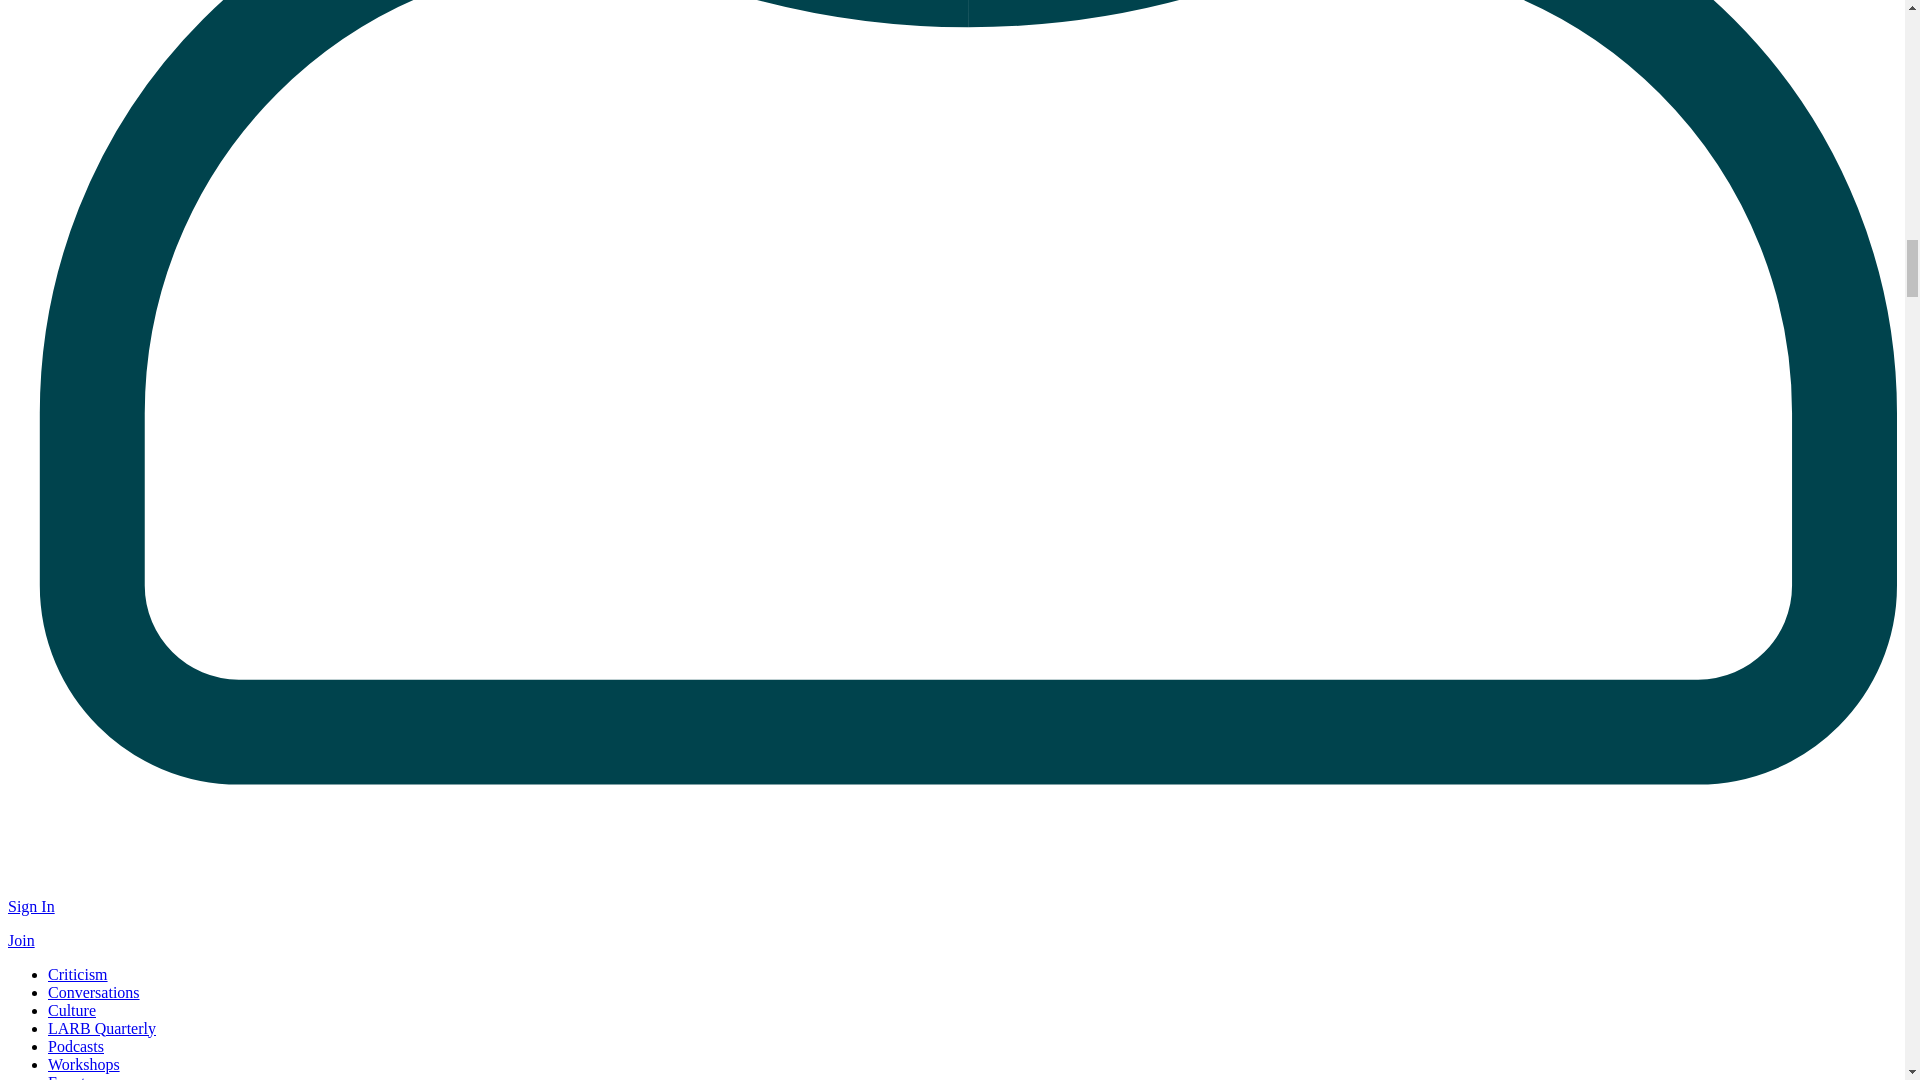  What do you see at coordinates (94, 992) in the screenshot?
I see `Conversations` at bounding box center [94, 992].